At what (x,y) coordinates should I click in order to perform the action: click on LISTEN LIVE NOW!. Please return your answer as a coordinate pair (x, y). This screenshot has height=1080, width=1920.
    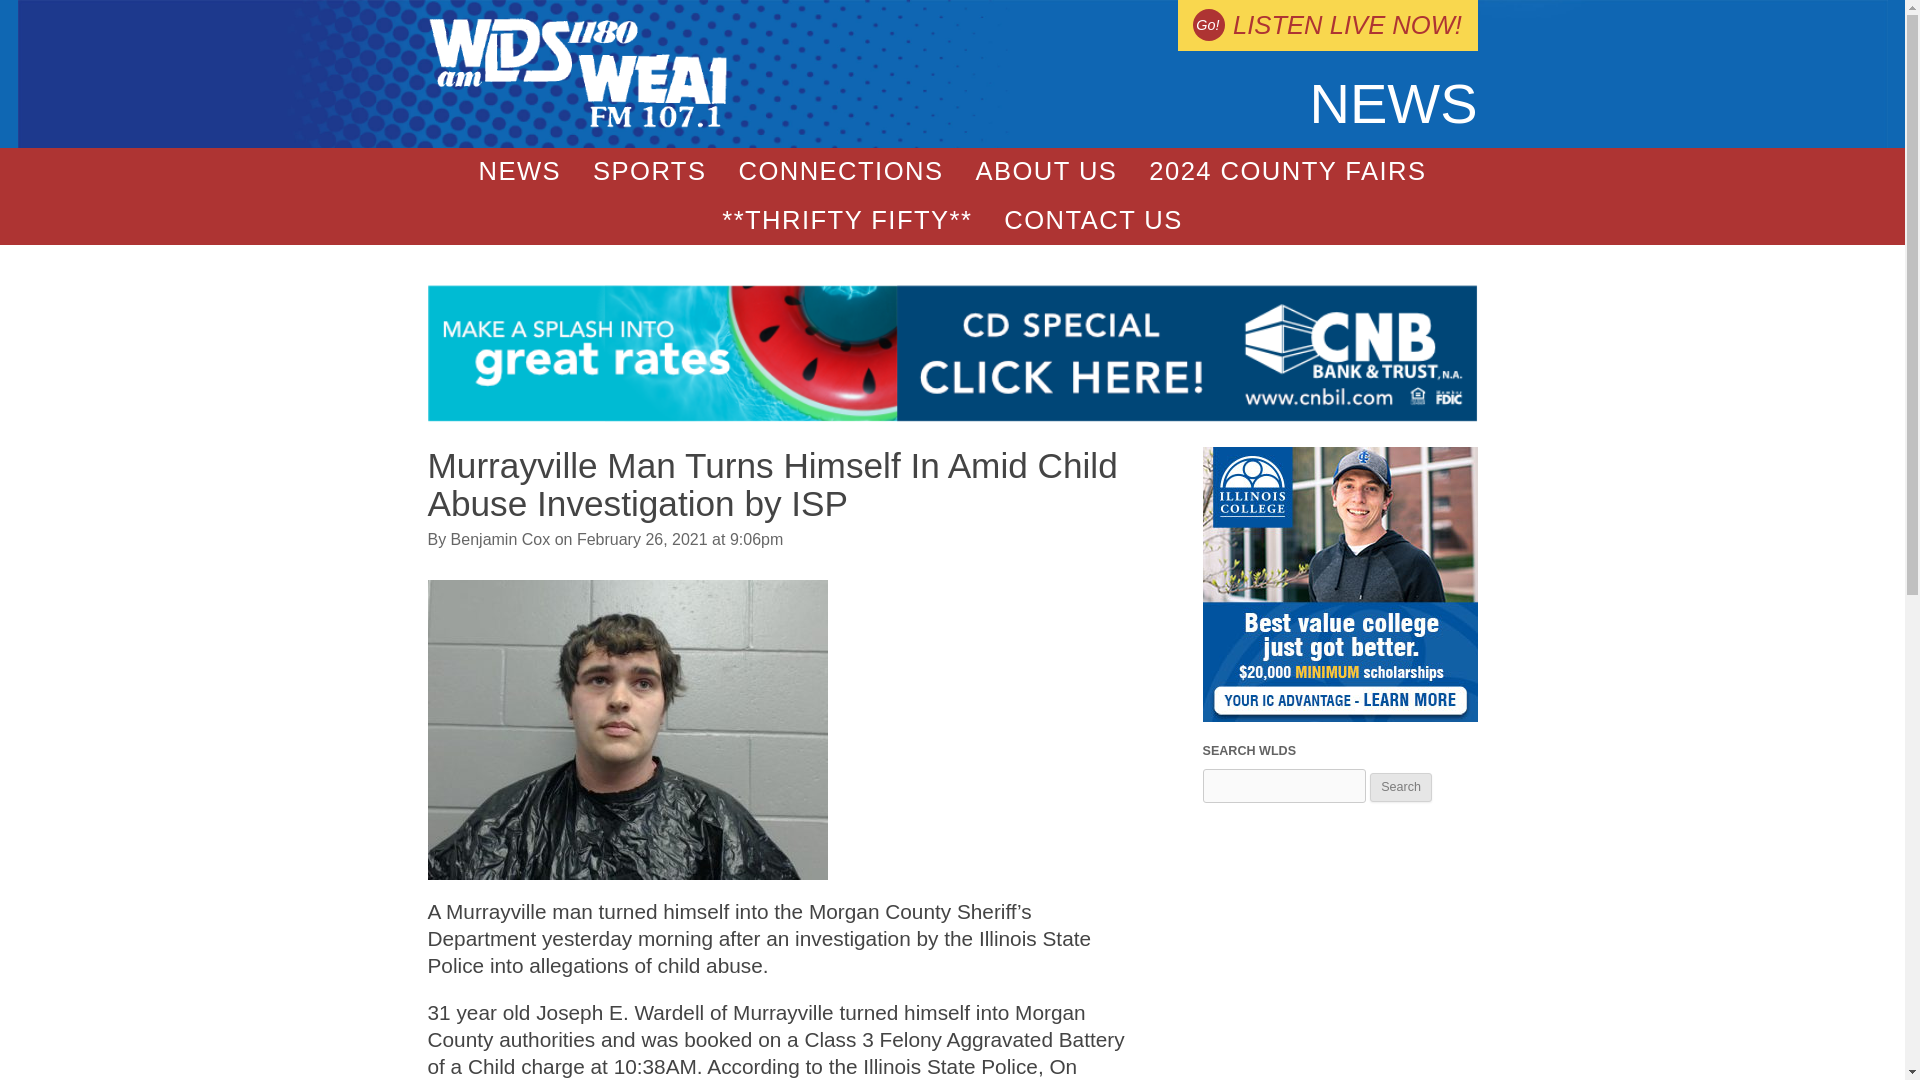
    Looking at the image, I should click on (1326, 25).